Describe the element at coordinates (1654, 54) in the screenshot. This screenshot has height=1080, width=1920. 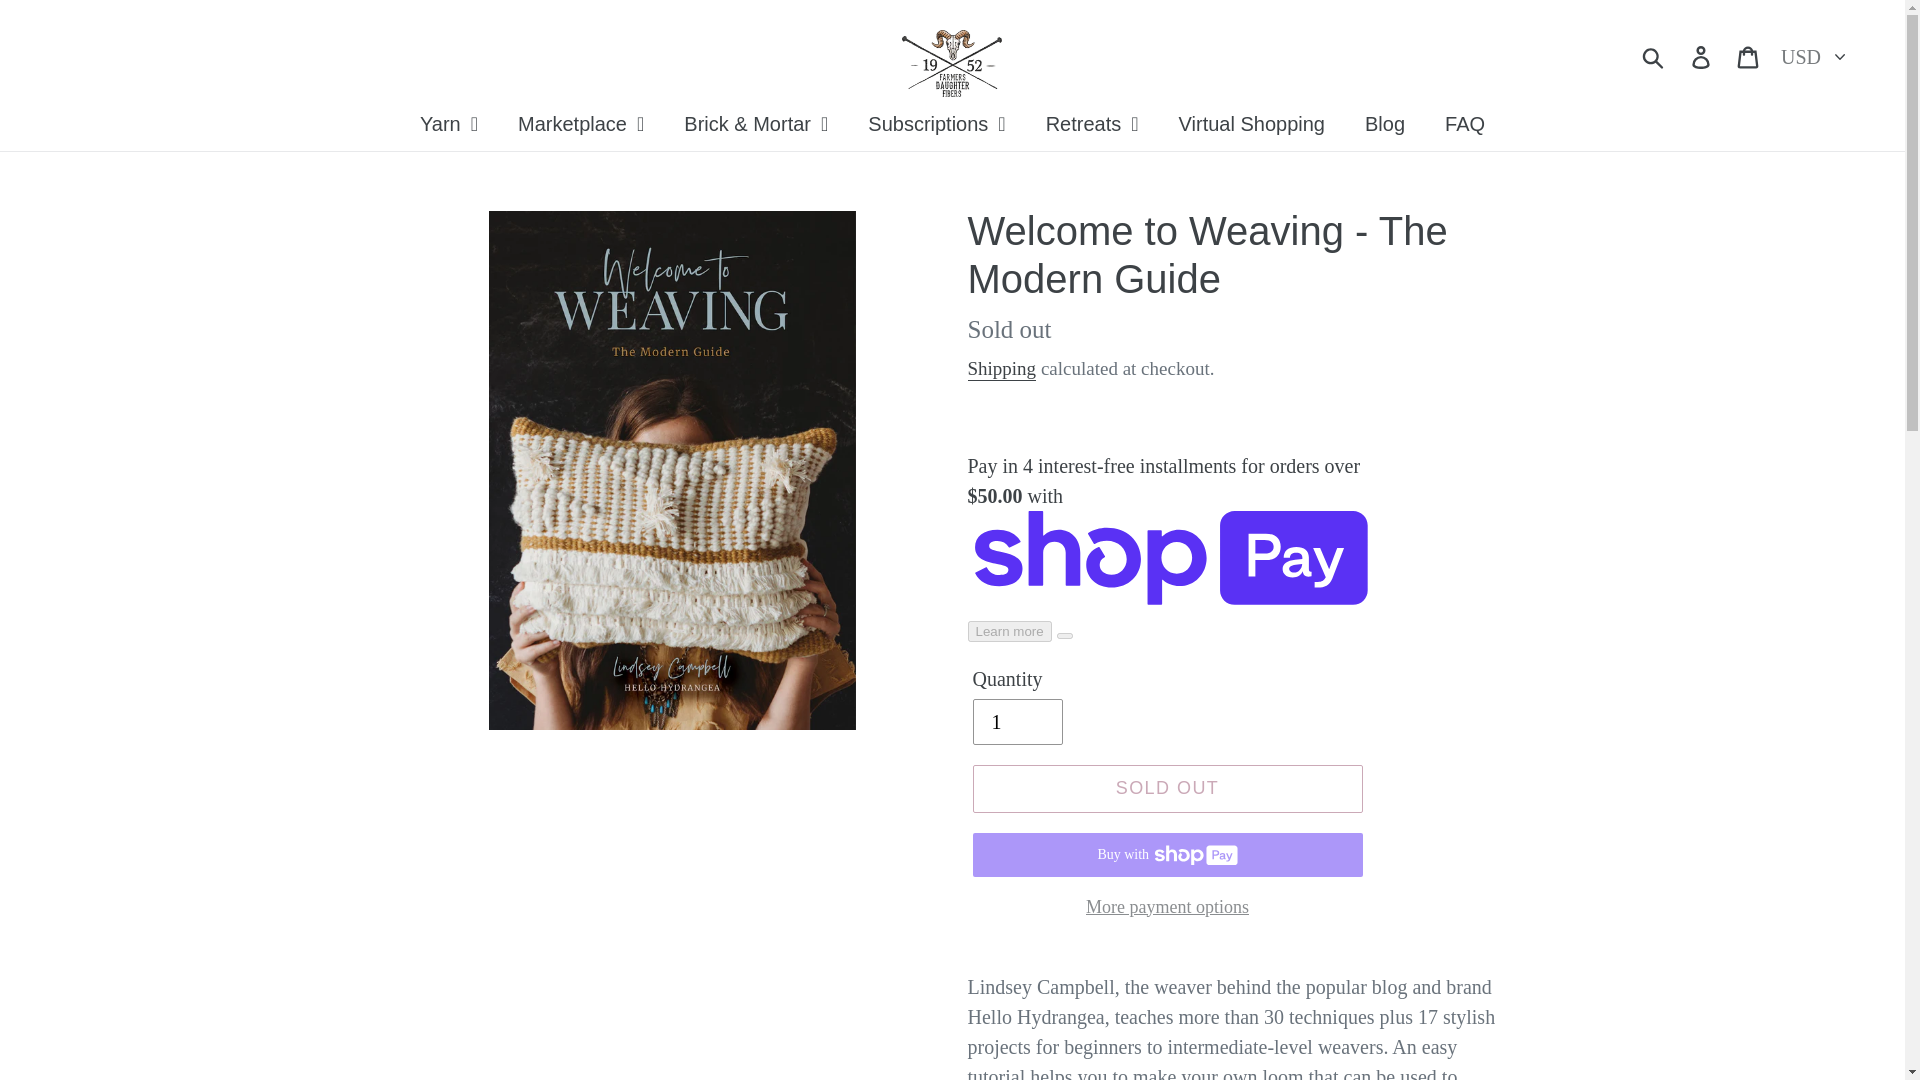
I see `Submit` at that location.